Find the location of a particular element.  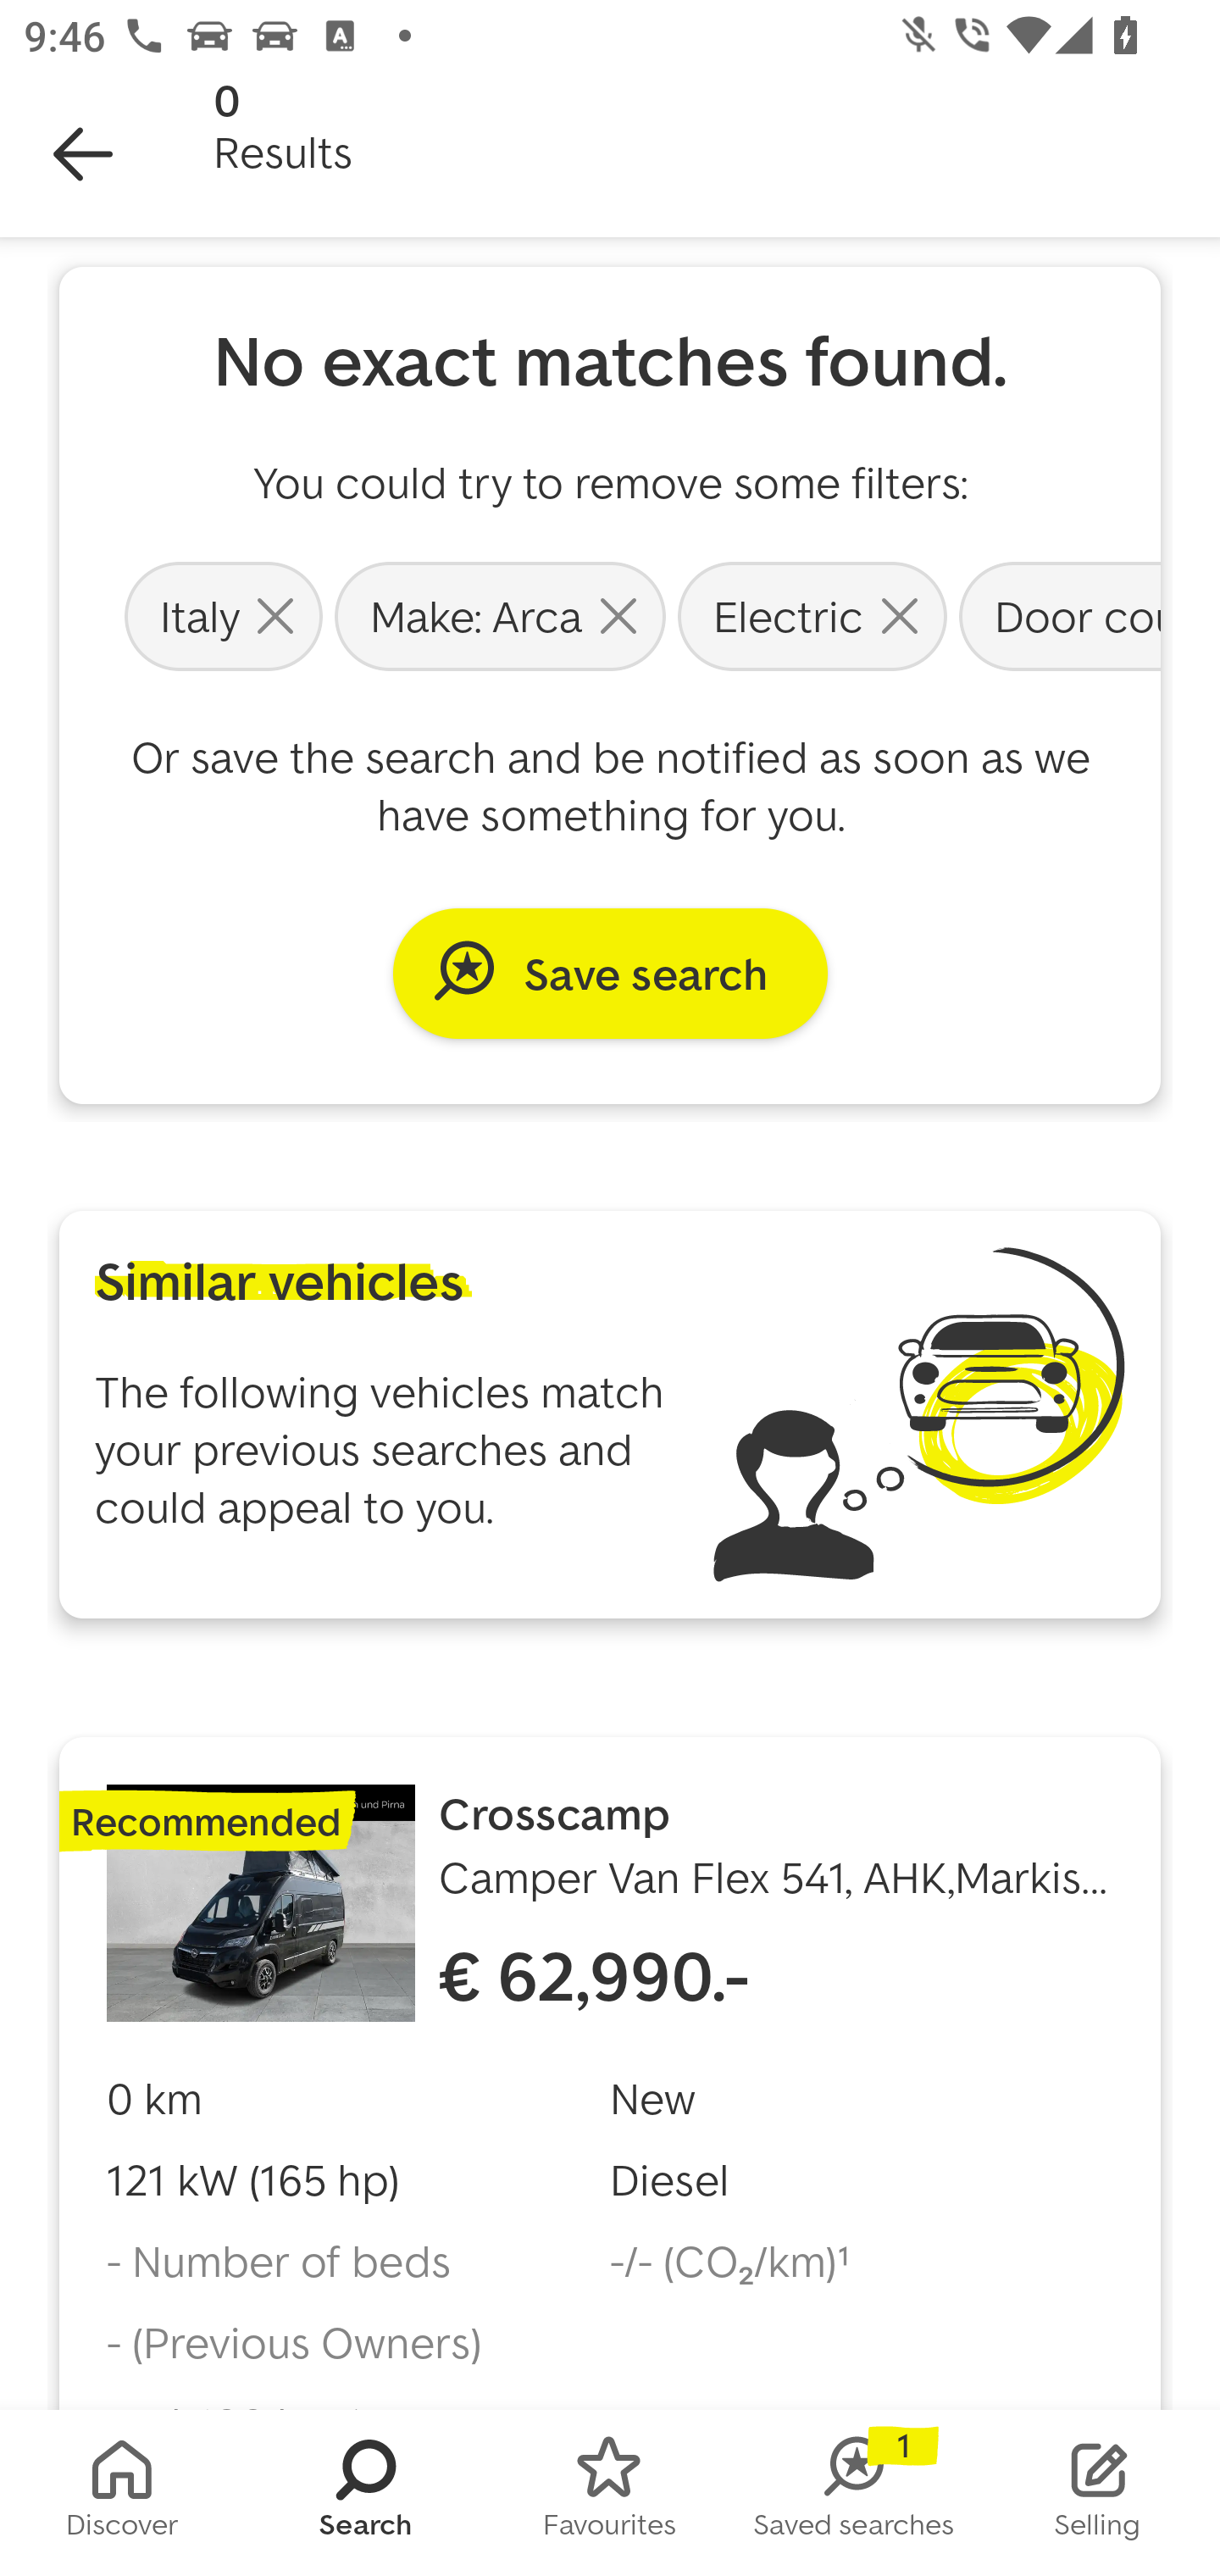

STOCK_LIST Selling is located at coordinates (1098, 2493).